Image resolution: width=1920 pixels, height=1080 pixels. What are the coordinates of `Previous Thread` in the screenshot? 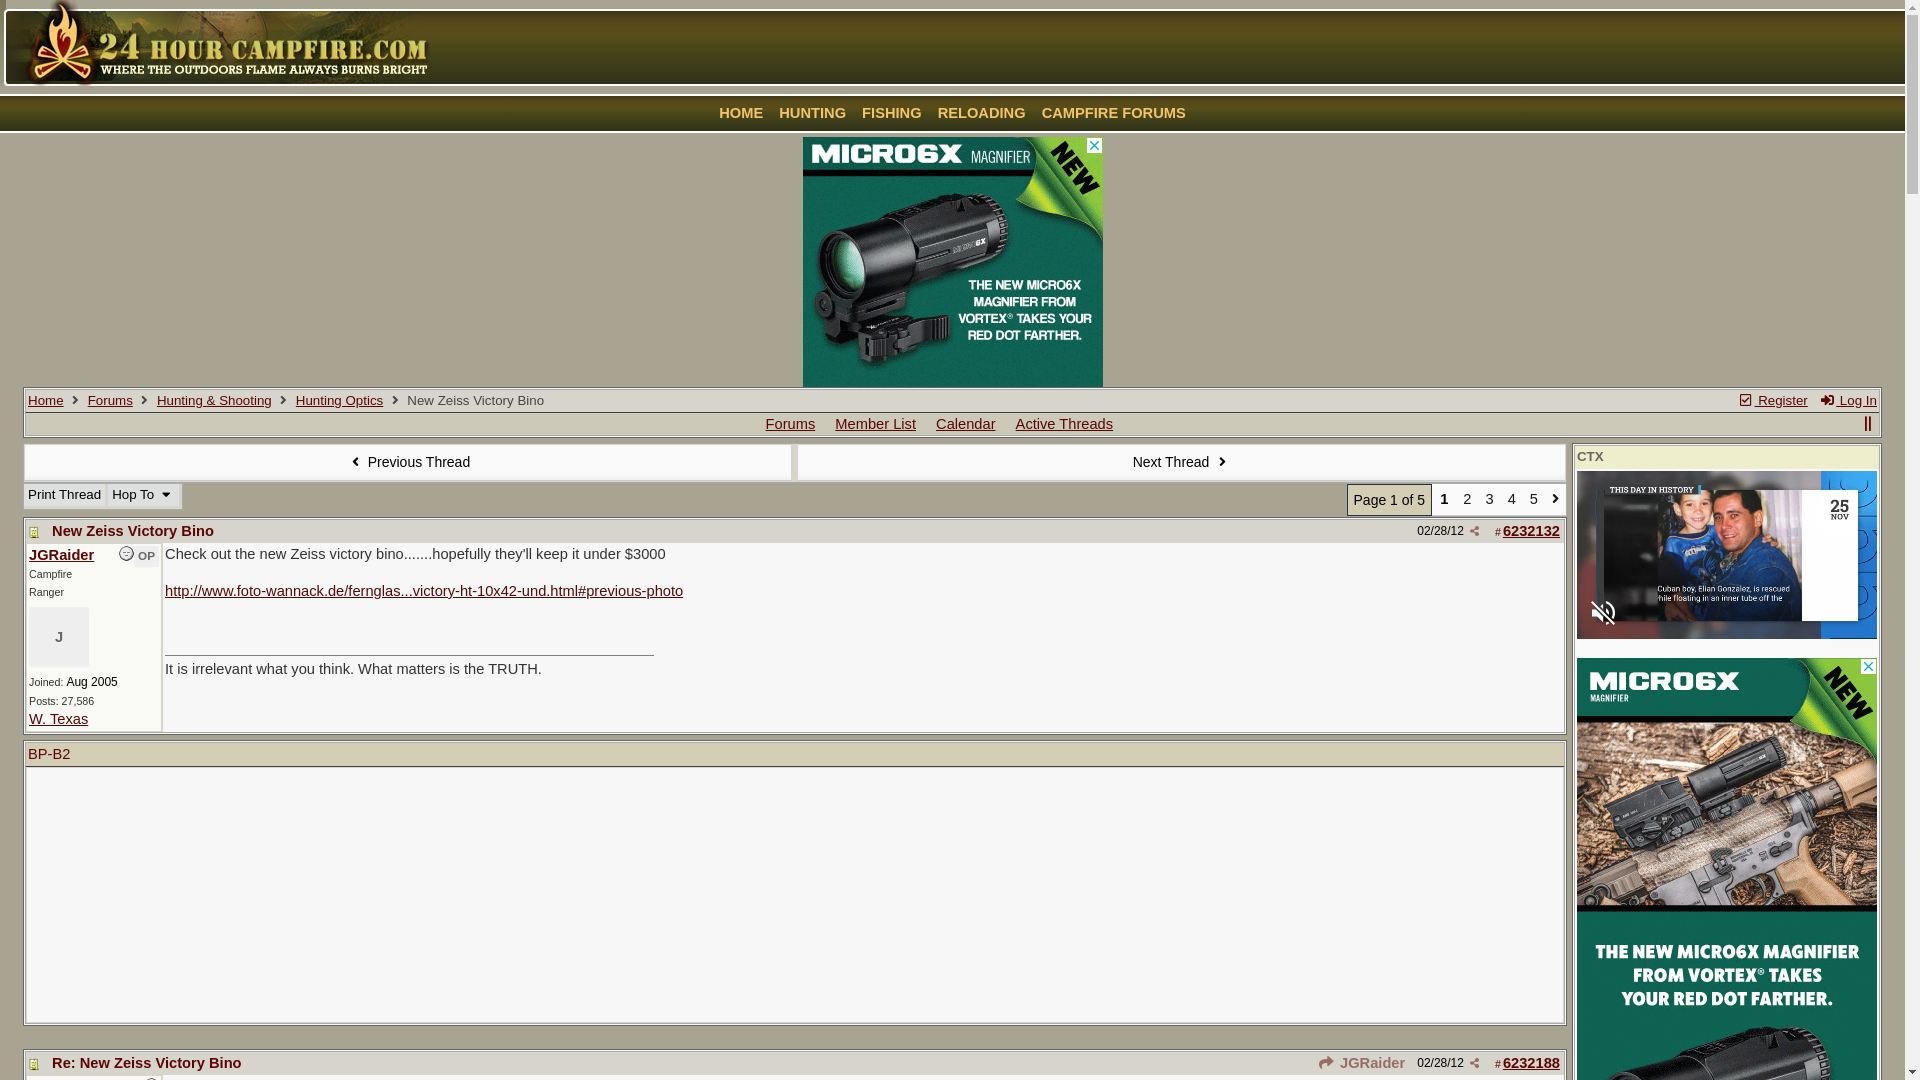 It's located at (408, 462).